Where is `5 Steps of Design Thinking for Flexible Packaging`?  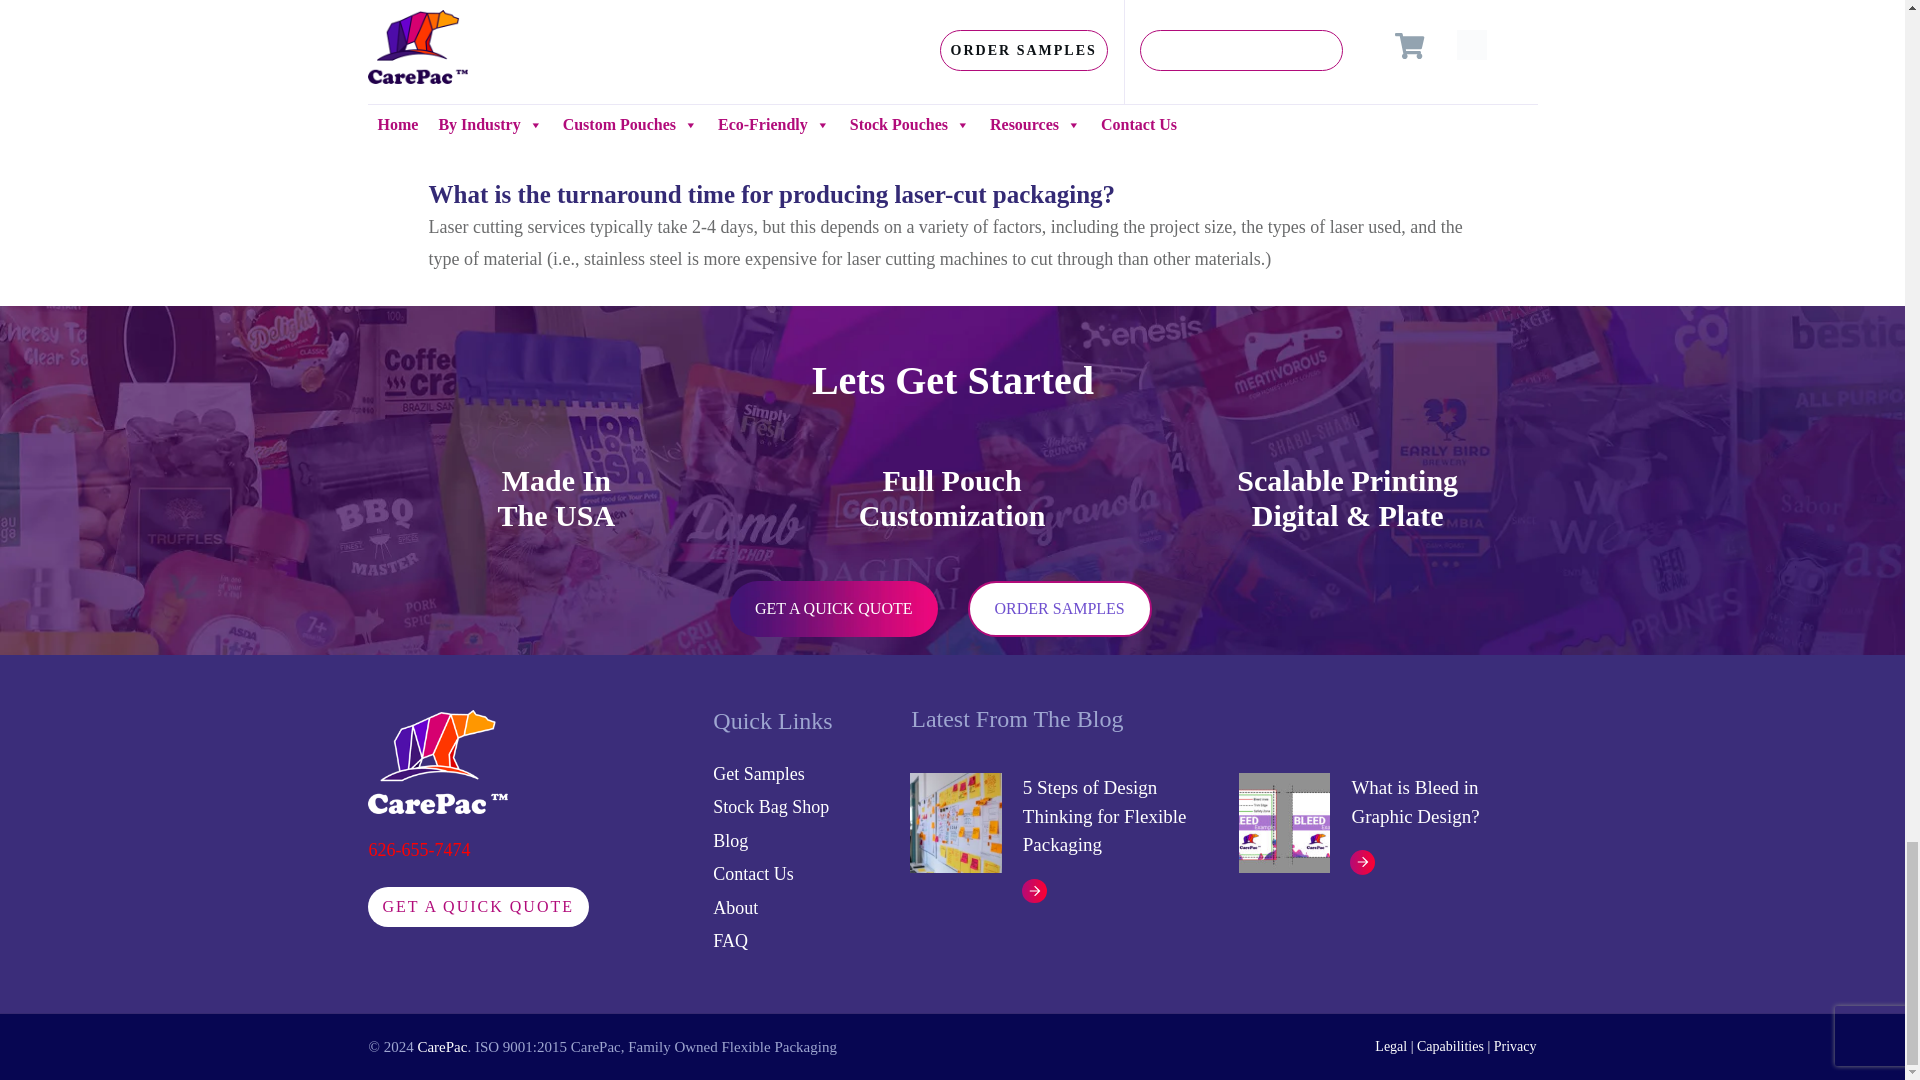
5 Steps of Design Thinking for Flexible Packaging is located at coordinates (1104, 816).